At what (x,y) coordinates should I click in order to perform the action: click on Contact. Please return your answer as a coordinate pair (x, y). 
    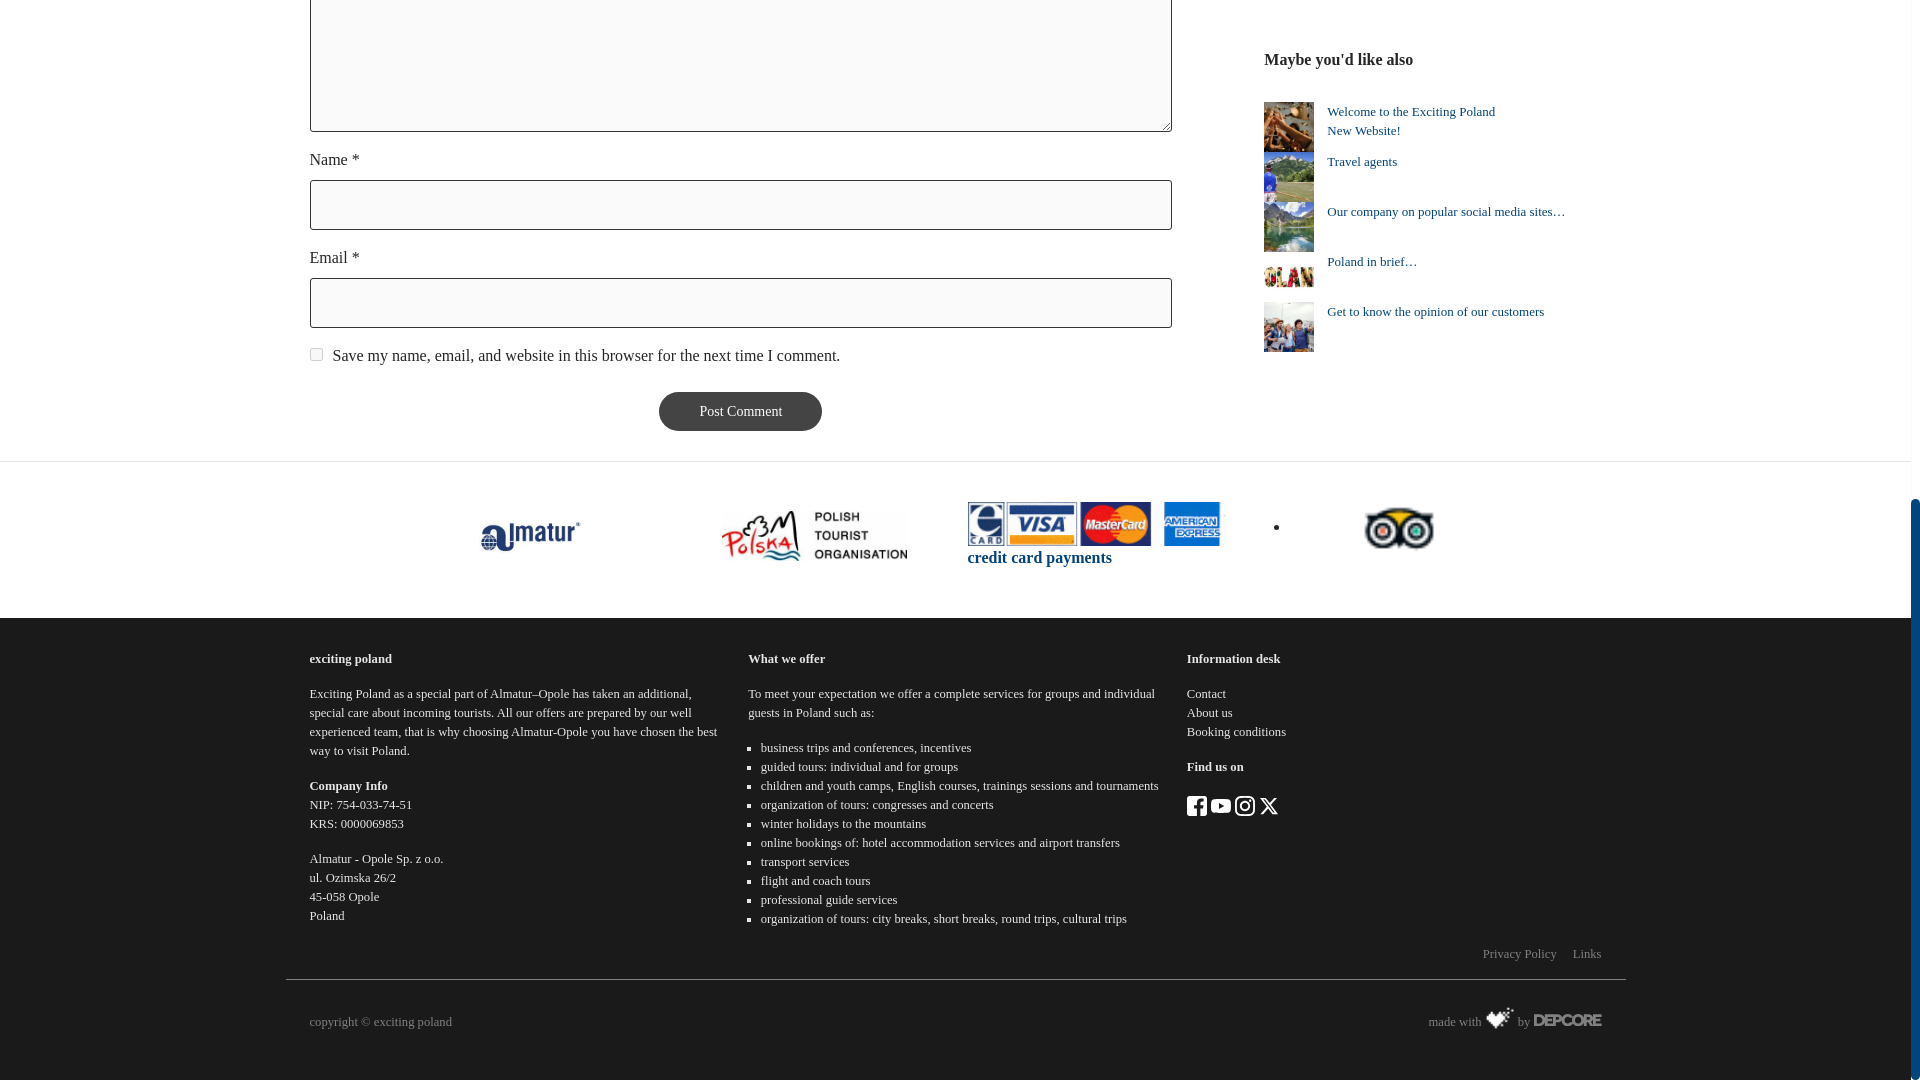
    Looking at the image, I should click on (1206, 693).